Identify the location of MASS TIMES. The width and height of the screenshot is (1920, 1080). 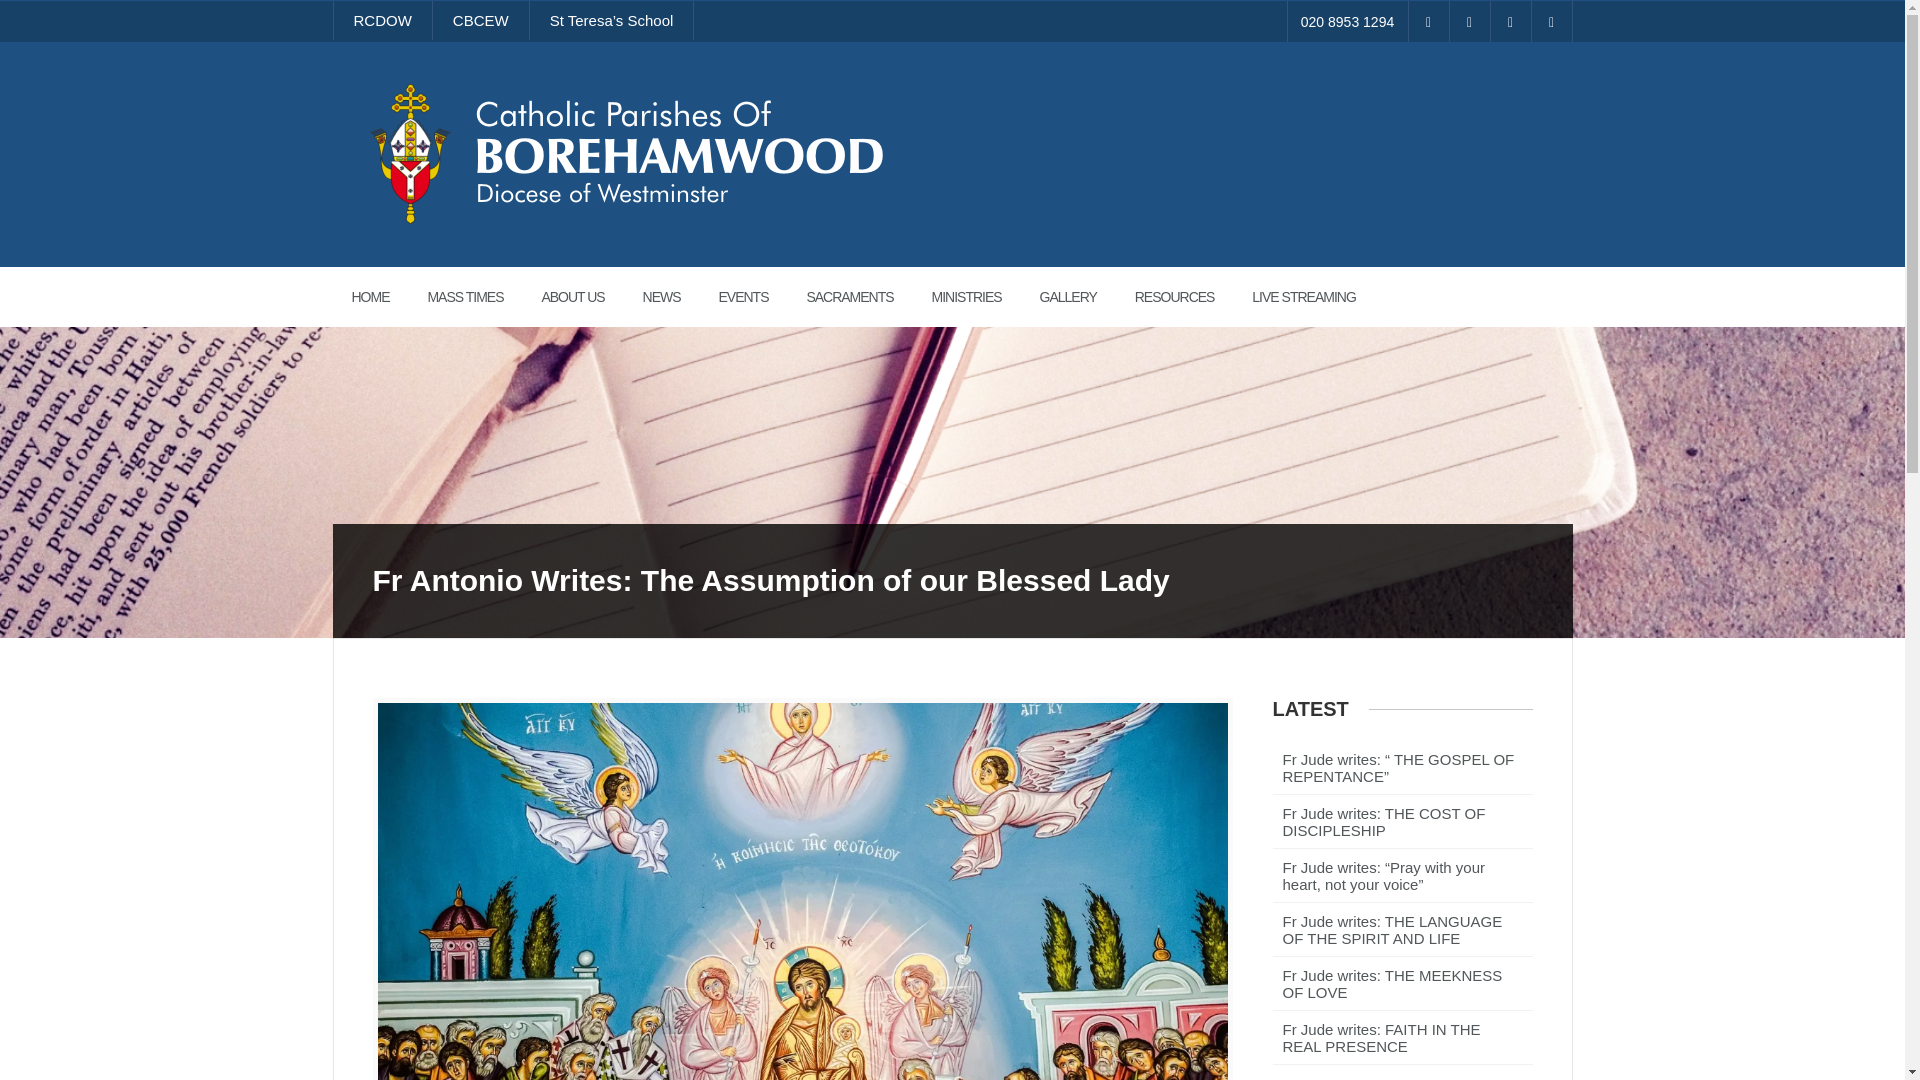
(464, 296).